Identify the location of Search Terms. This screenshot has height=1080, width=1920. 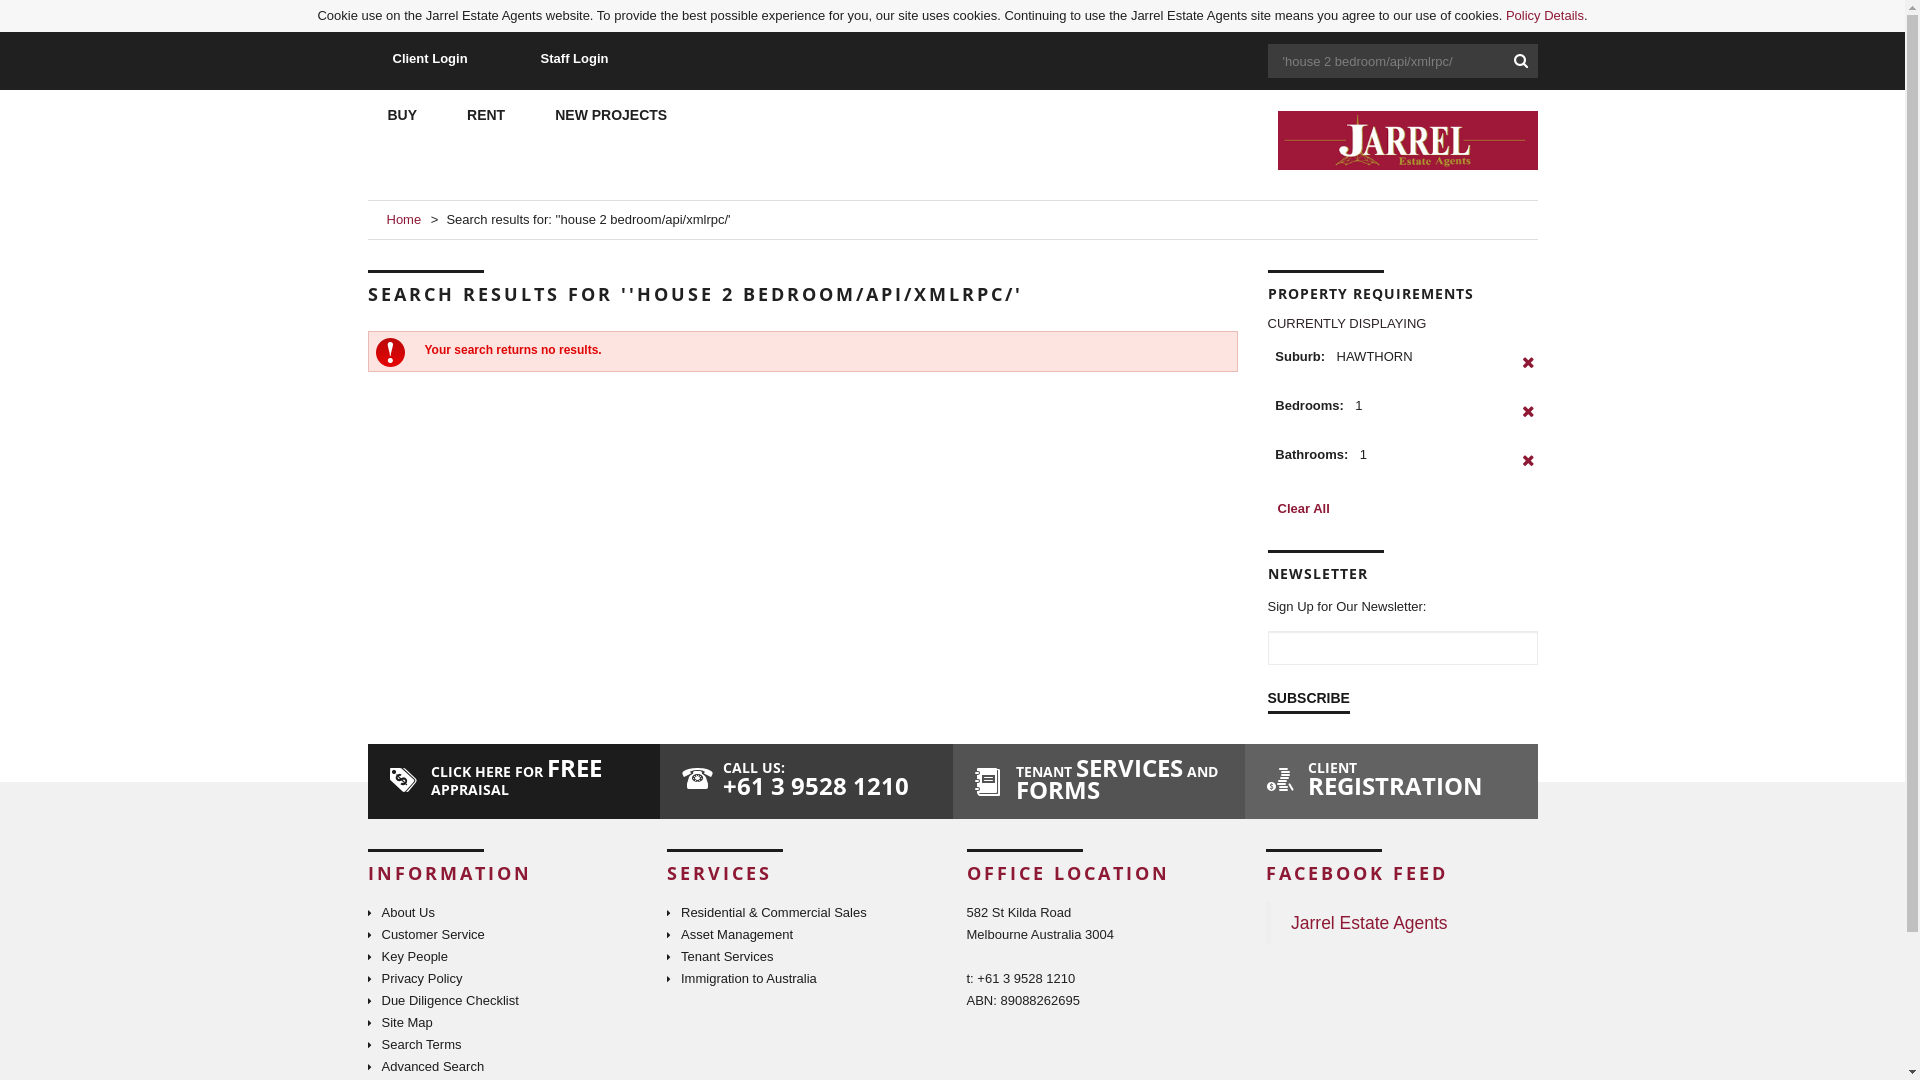
(415, 1045).